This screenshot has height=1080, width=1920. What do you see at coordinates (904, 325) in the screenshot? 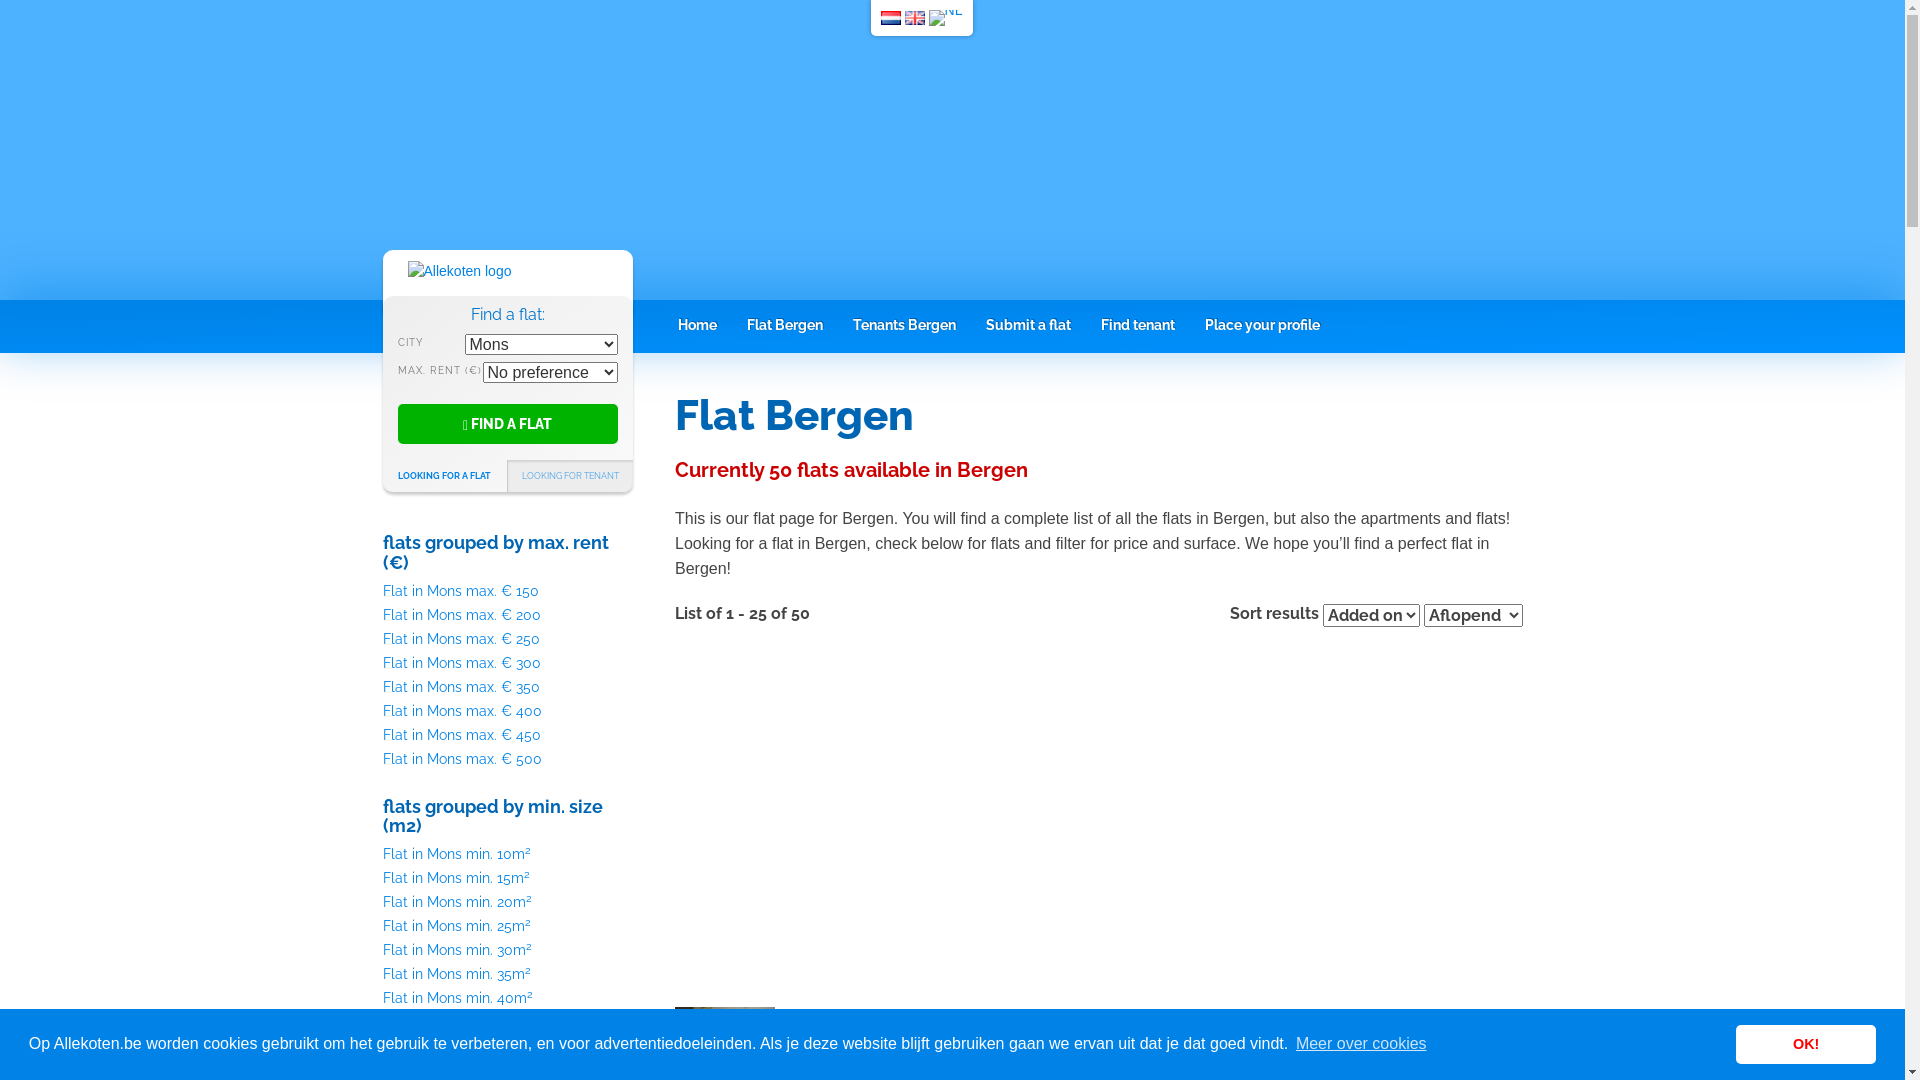
I see `Tenants Bergen` at bounding box center [904, 325].